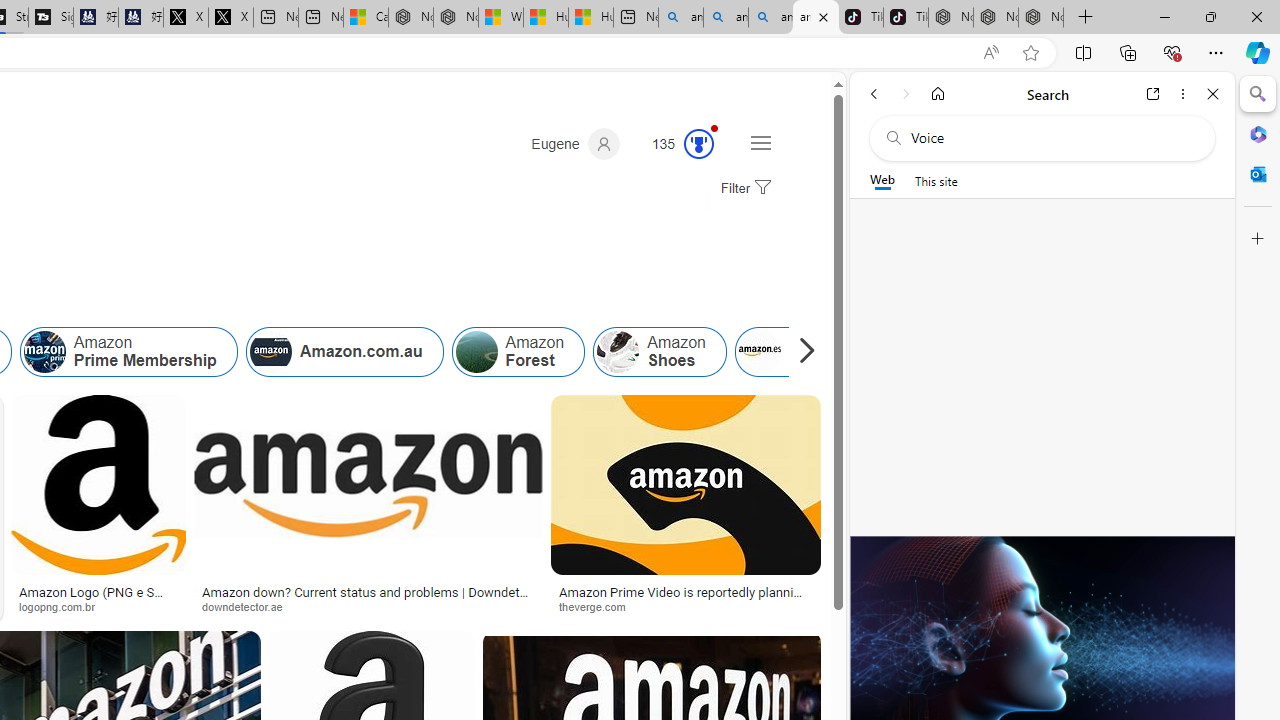  What do you see at coordinates (659, 352) in the screenshot?
I see `Amazon Shoes` at bounding box center [659, 352].